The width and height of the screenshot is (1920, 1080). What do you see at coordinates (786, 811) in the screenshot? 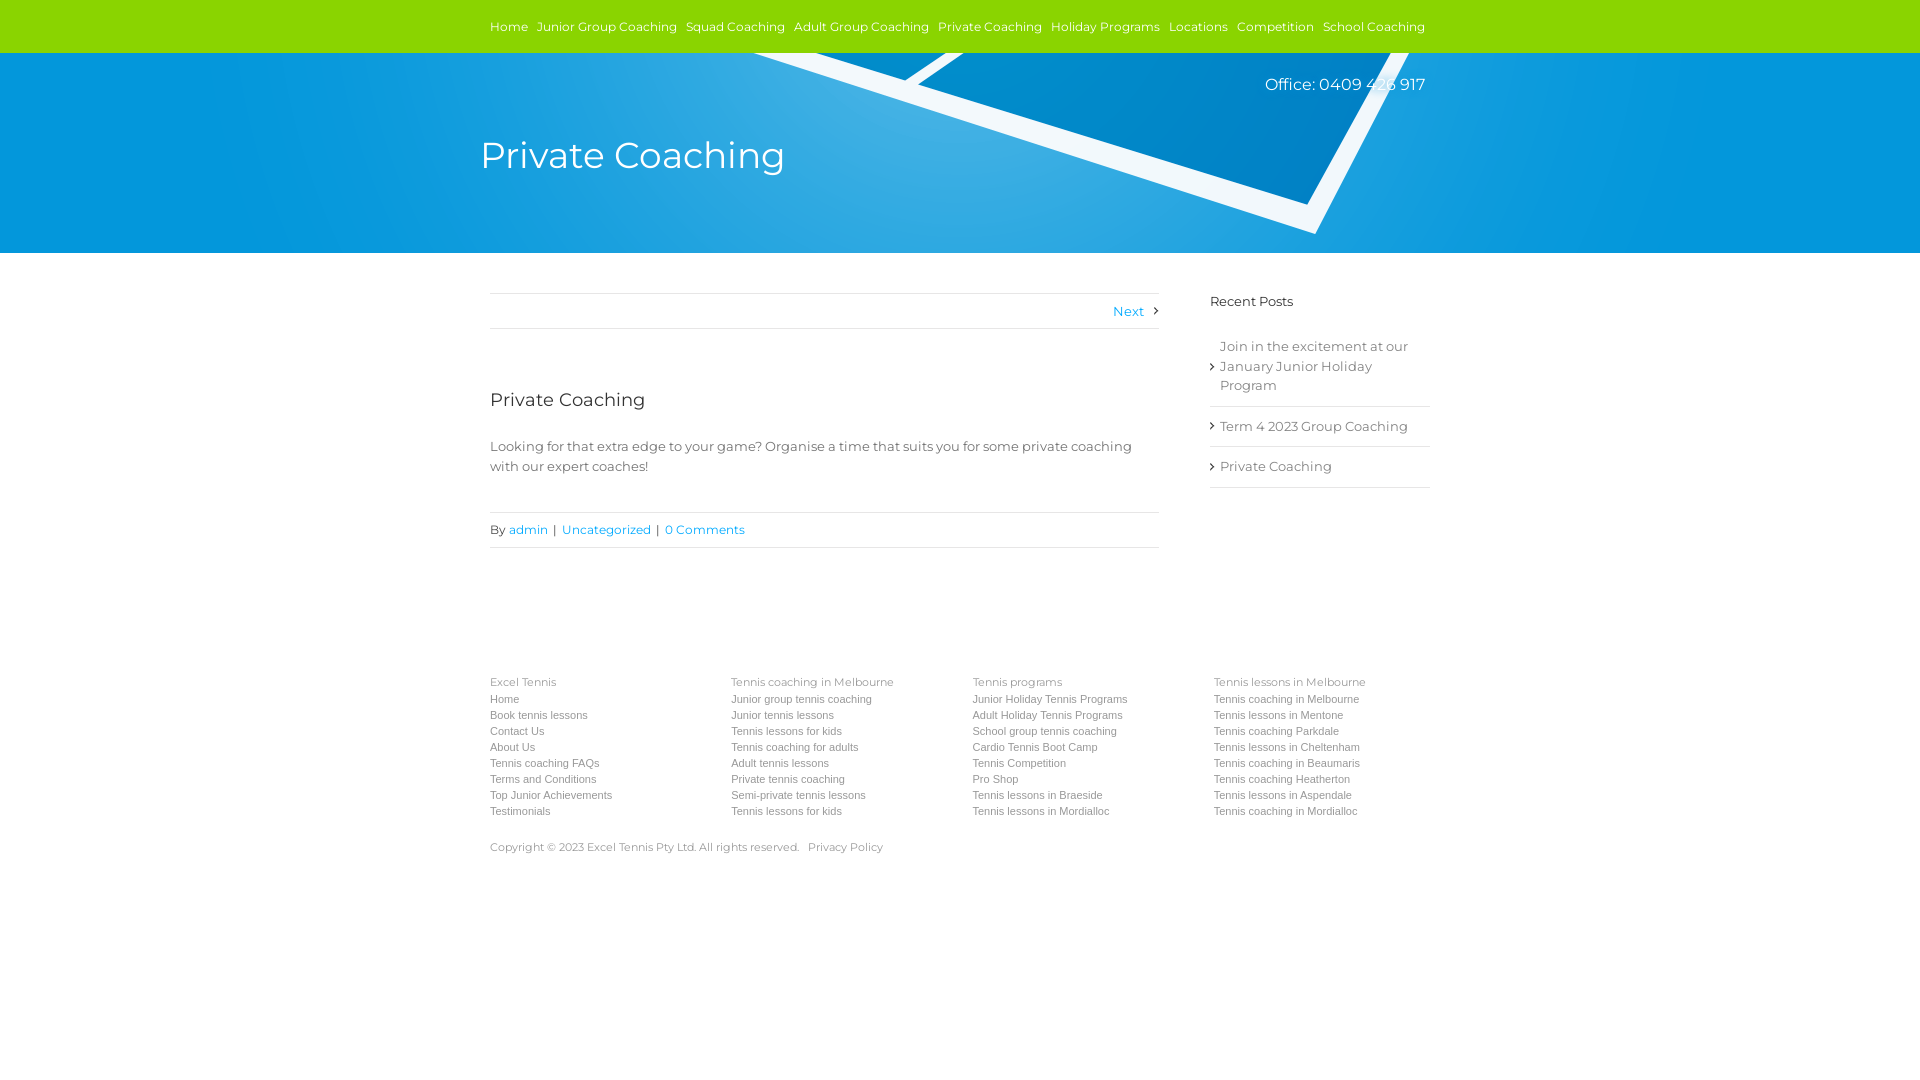
I see `Tennis lessons for kids` at bounding box center [786, 811].